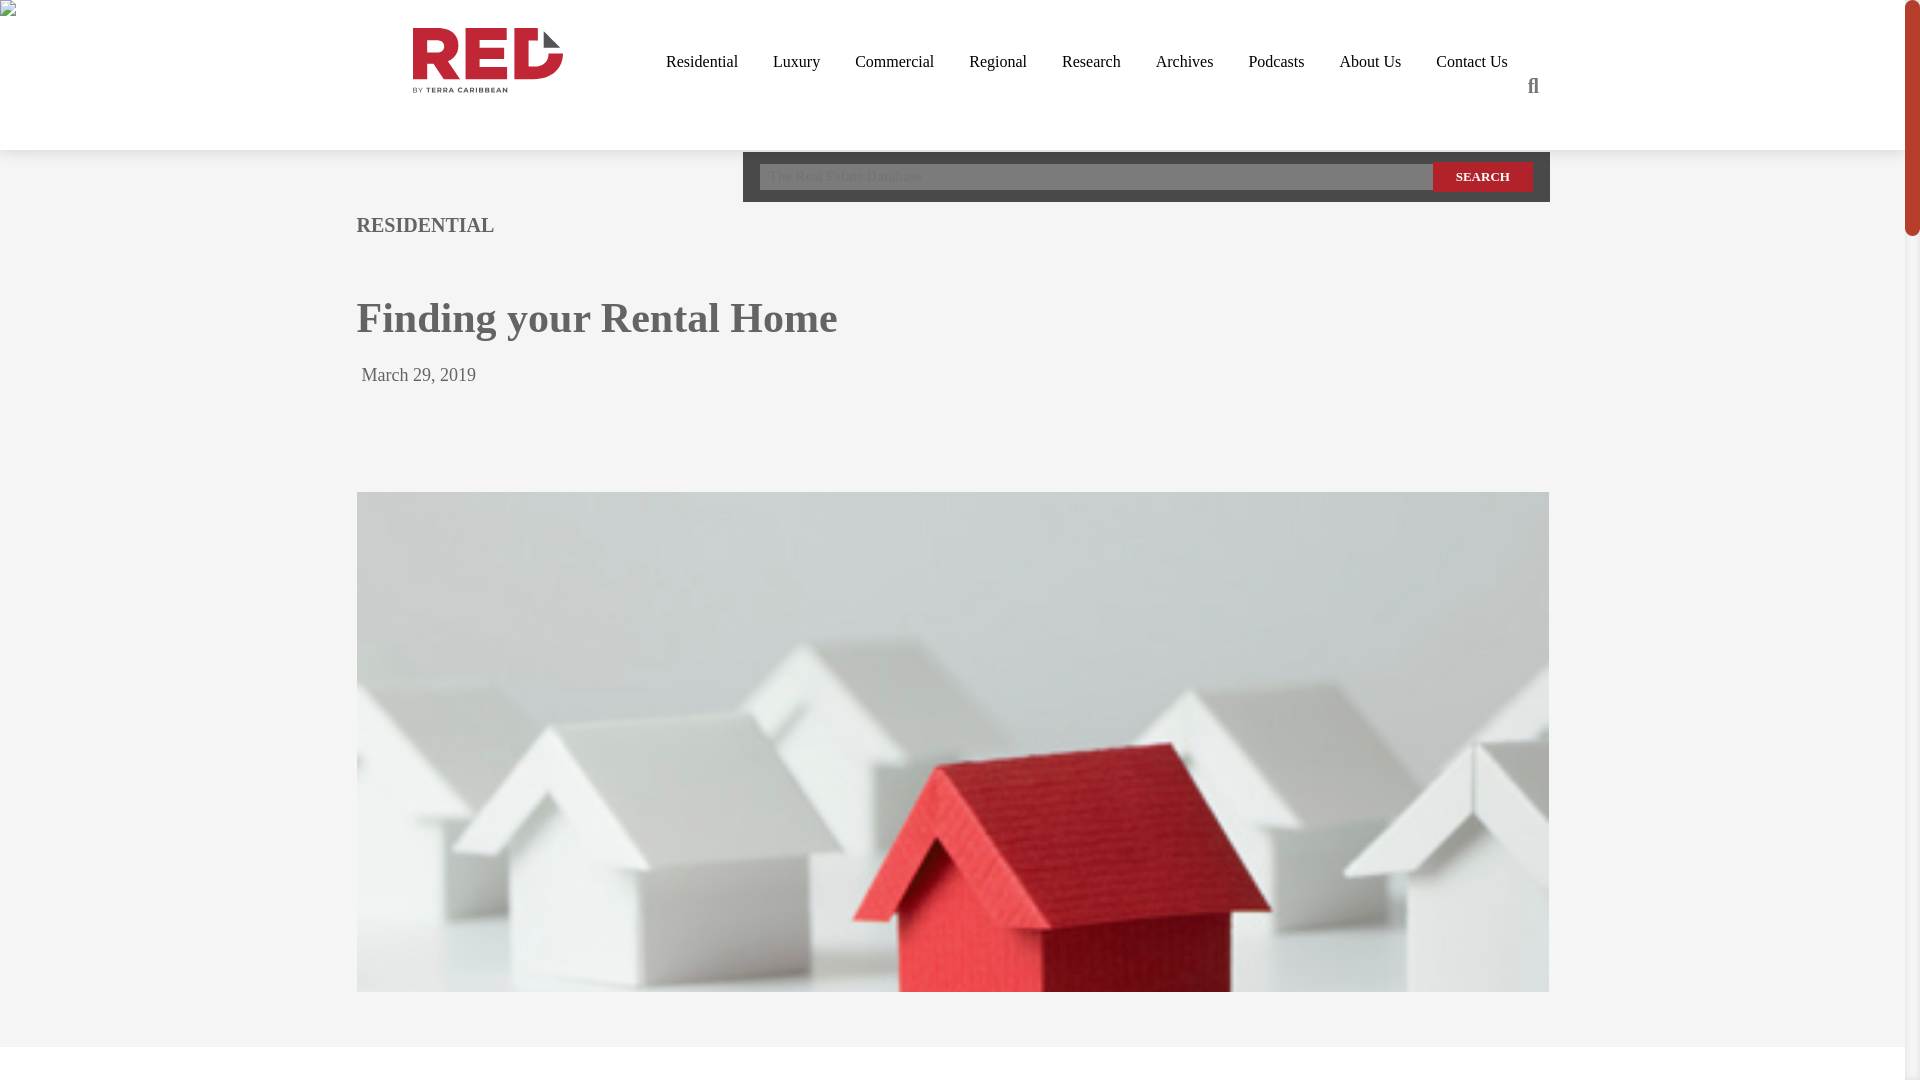  Describe the element at coordinates (1482, 177) in the screenshot. I see `SEARCH` at that location.